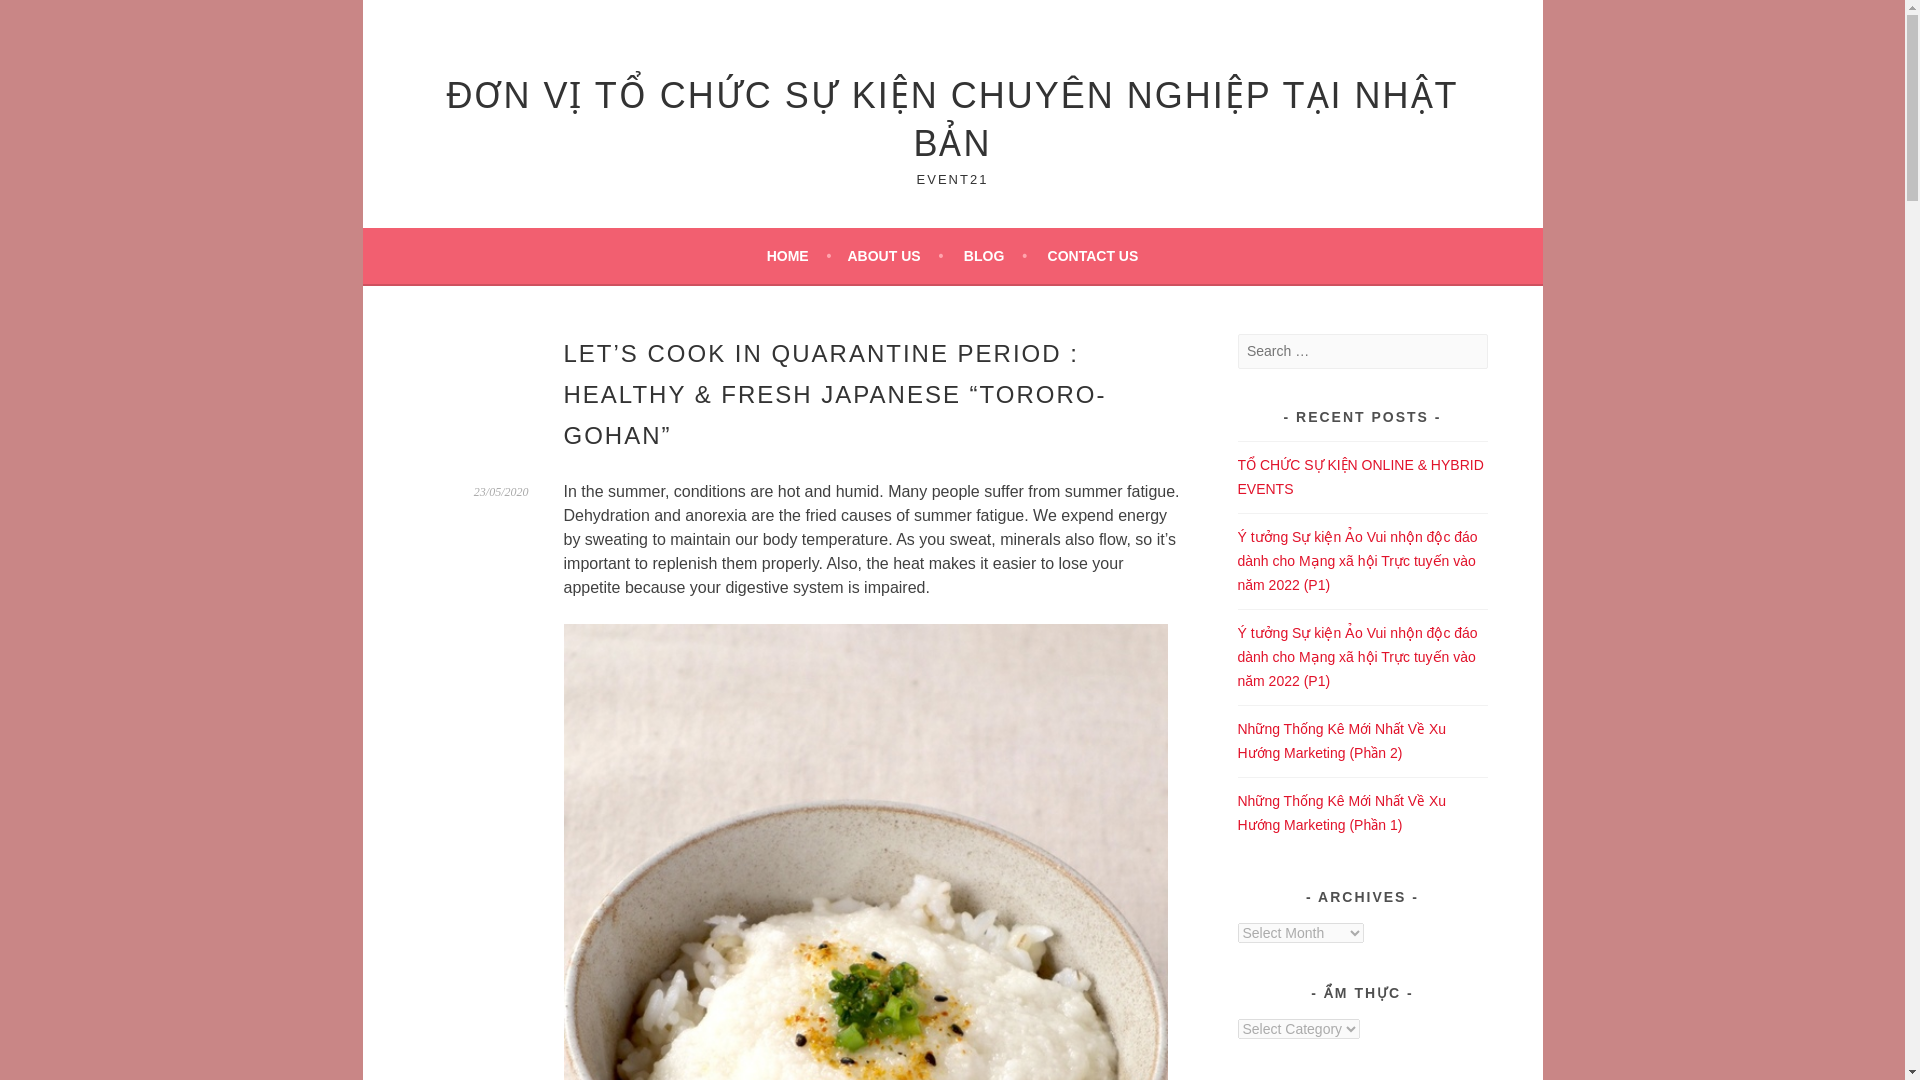 This screenshot has width=1920, height=1080. Describe the element at coordinates (1093, 256) in the screenshot. I see `CONTACT US` at that location.